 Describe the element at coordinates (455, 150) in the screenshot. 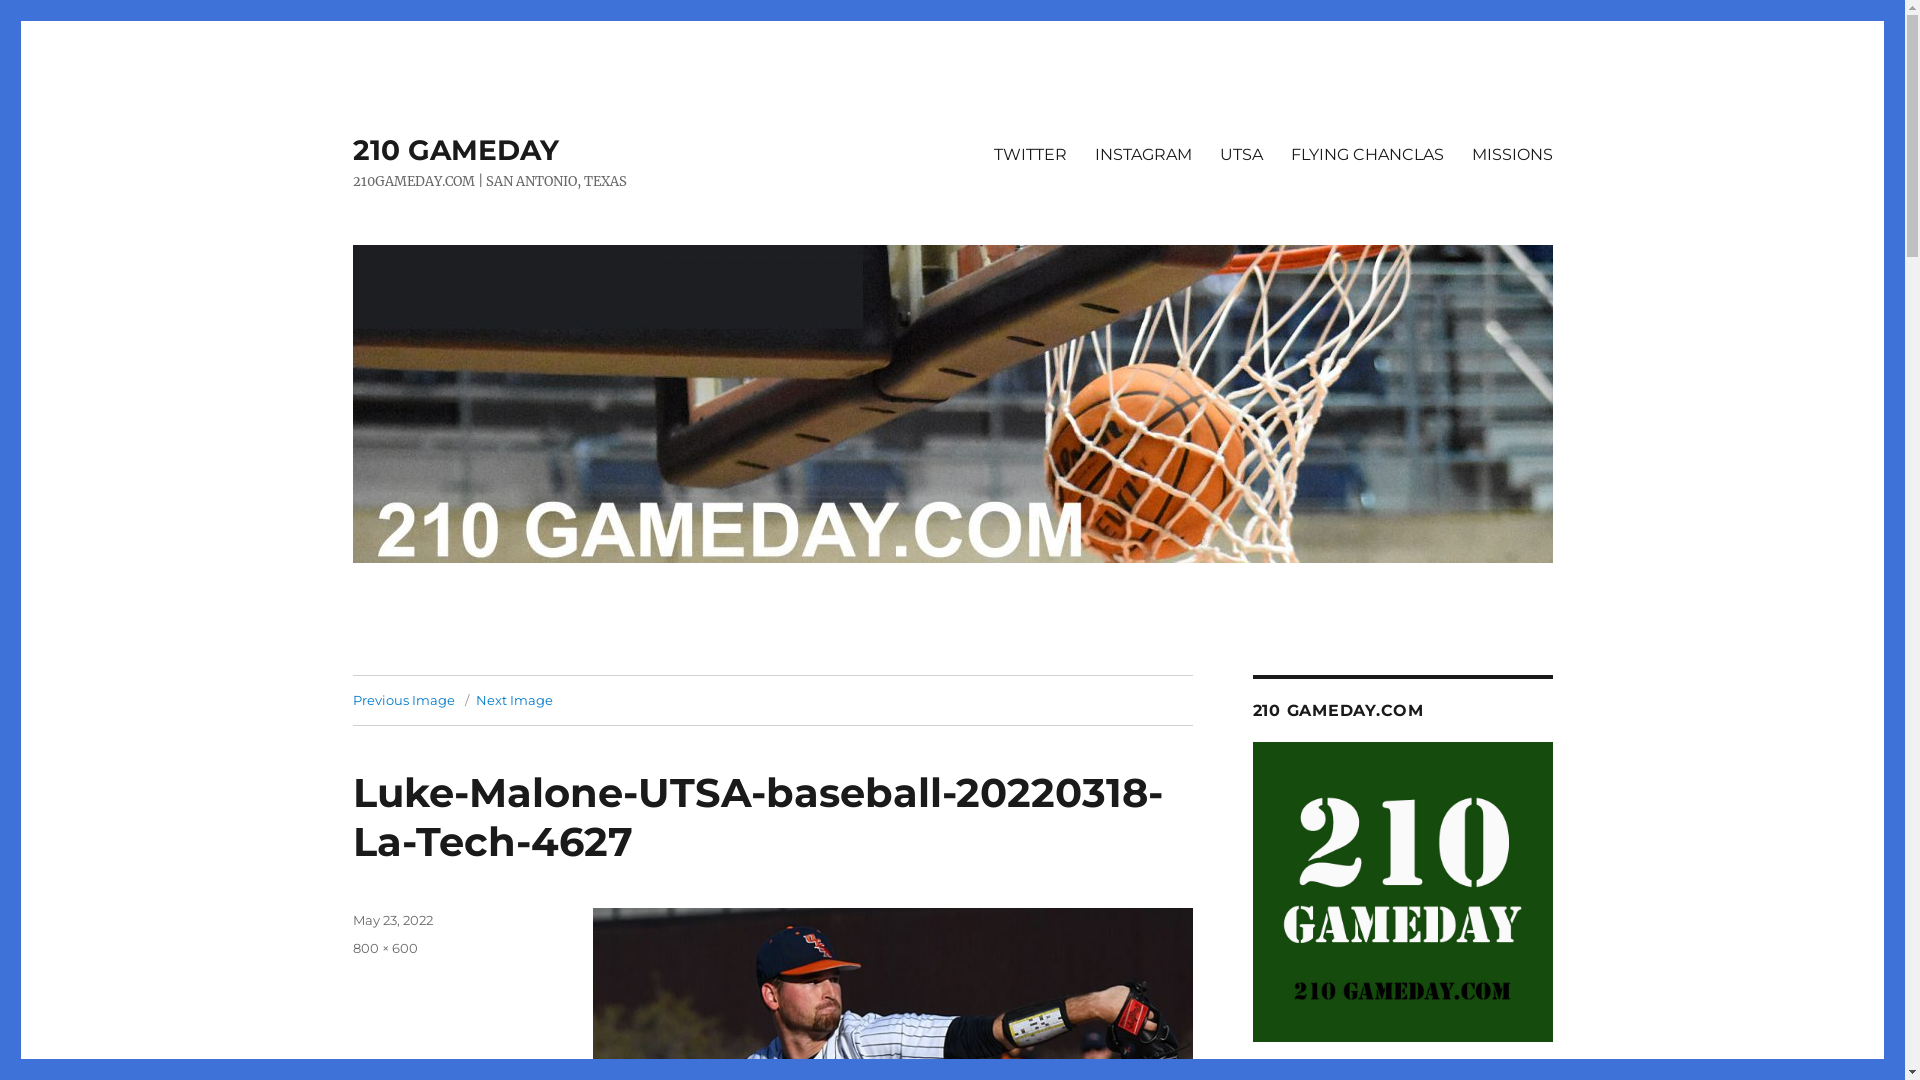

I see `210 GAMEDAY` at that location.